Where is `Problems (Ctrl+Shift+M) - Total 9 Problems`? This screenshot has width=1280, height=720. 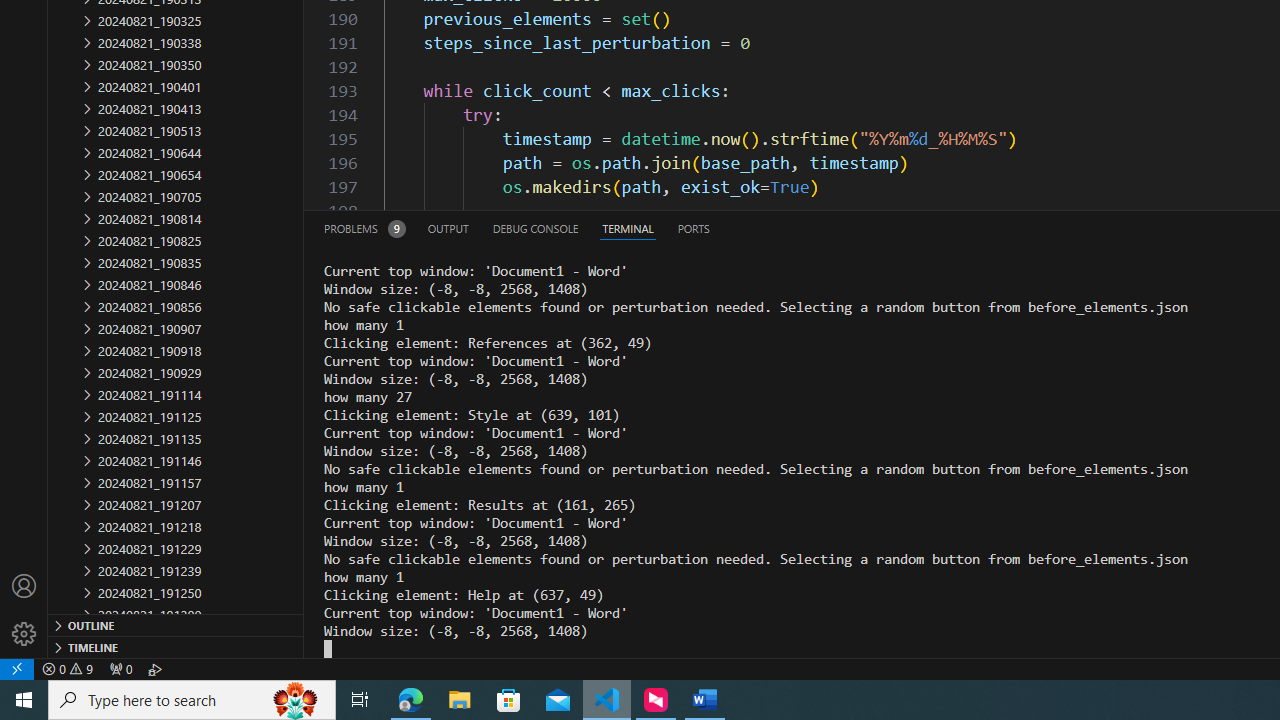
Problems (Ctrl+Shift+M) - Total 9 Problems is located at coordinates (364, 228).